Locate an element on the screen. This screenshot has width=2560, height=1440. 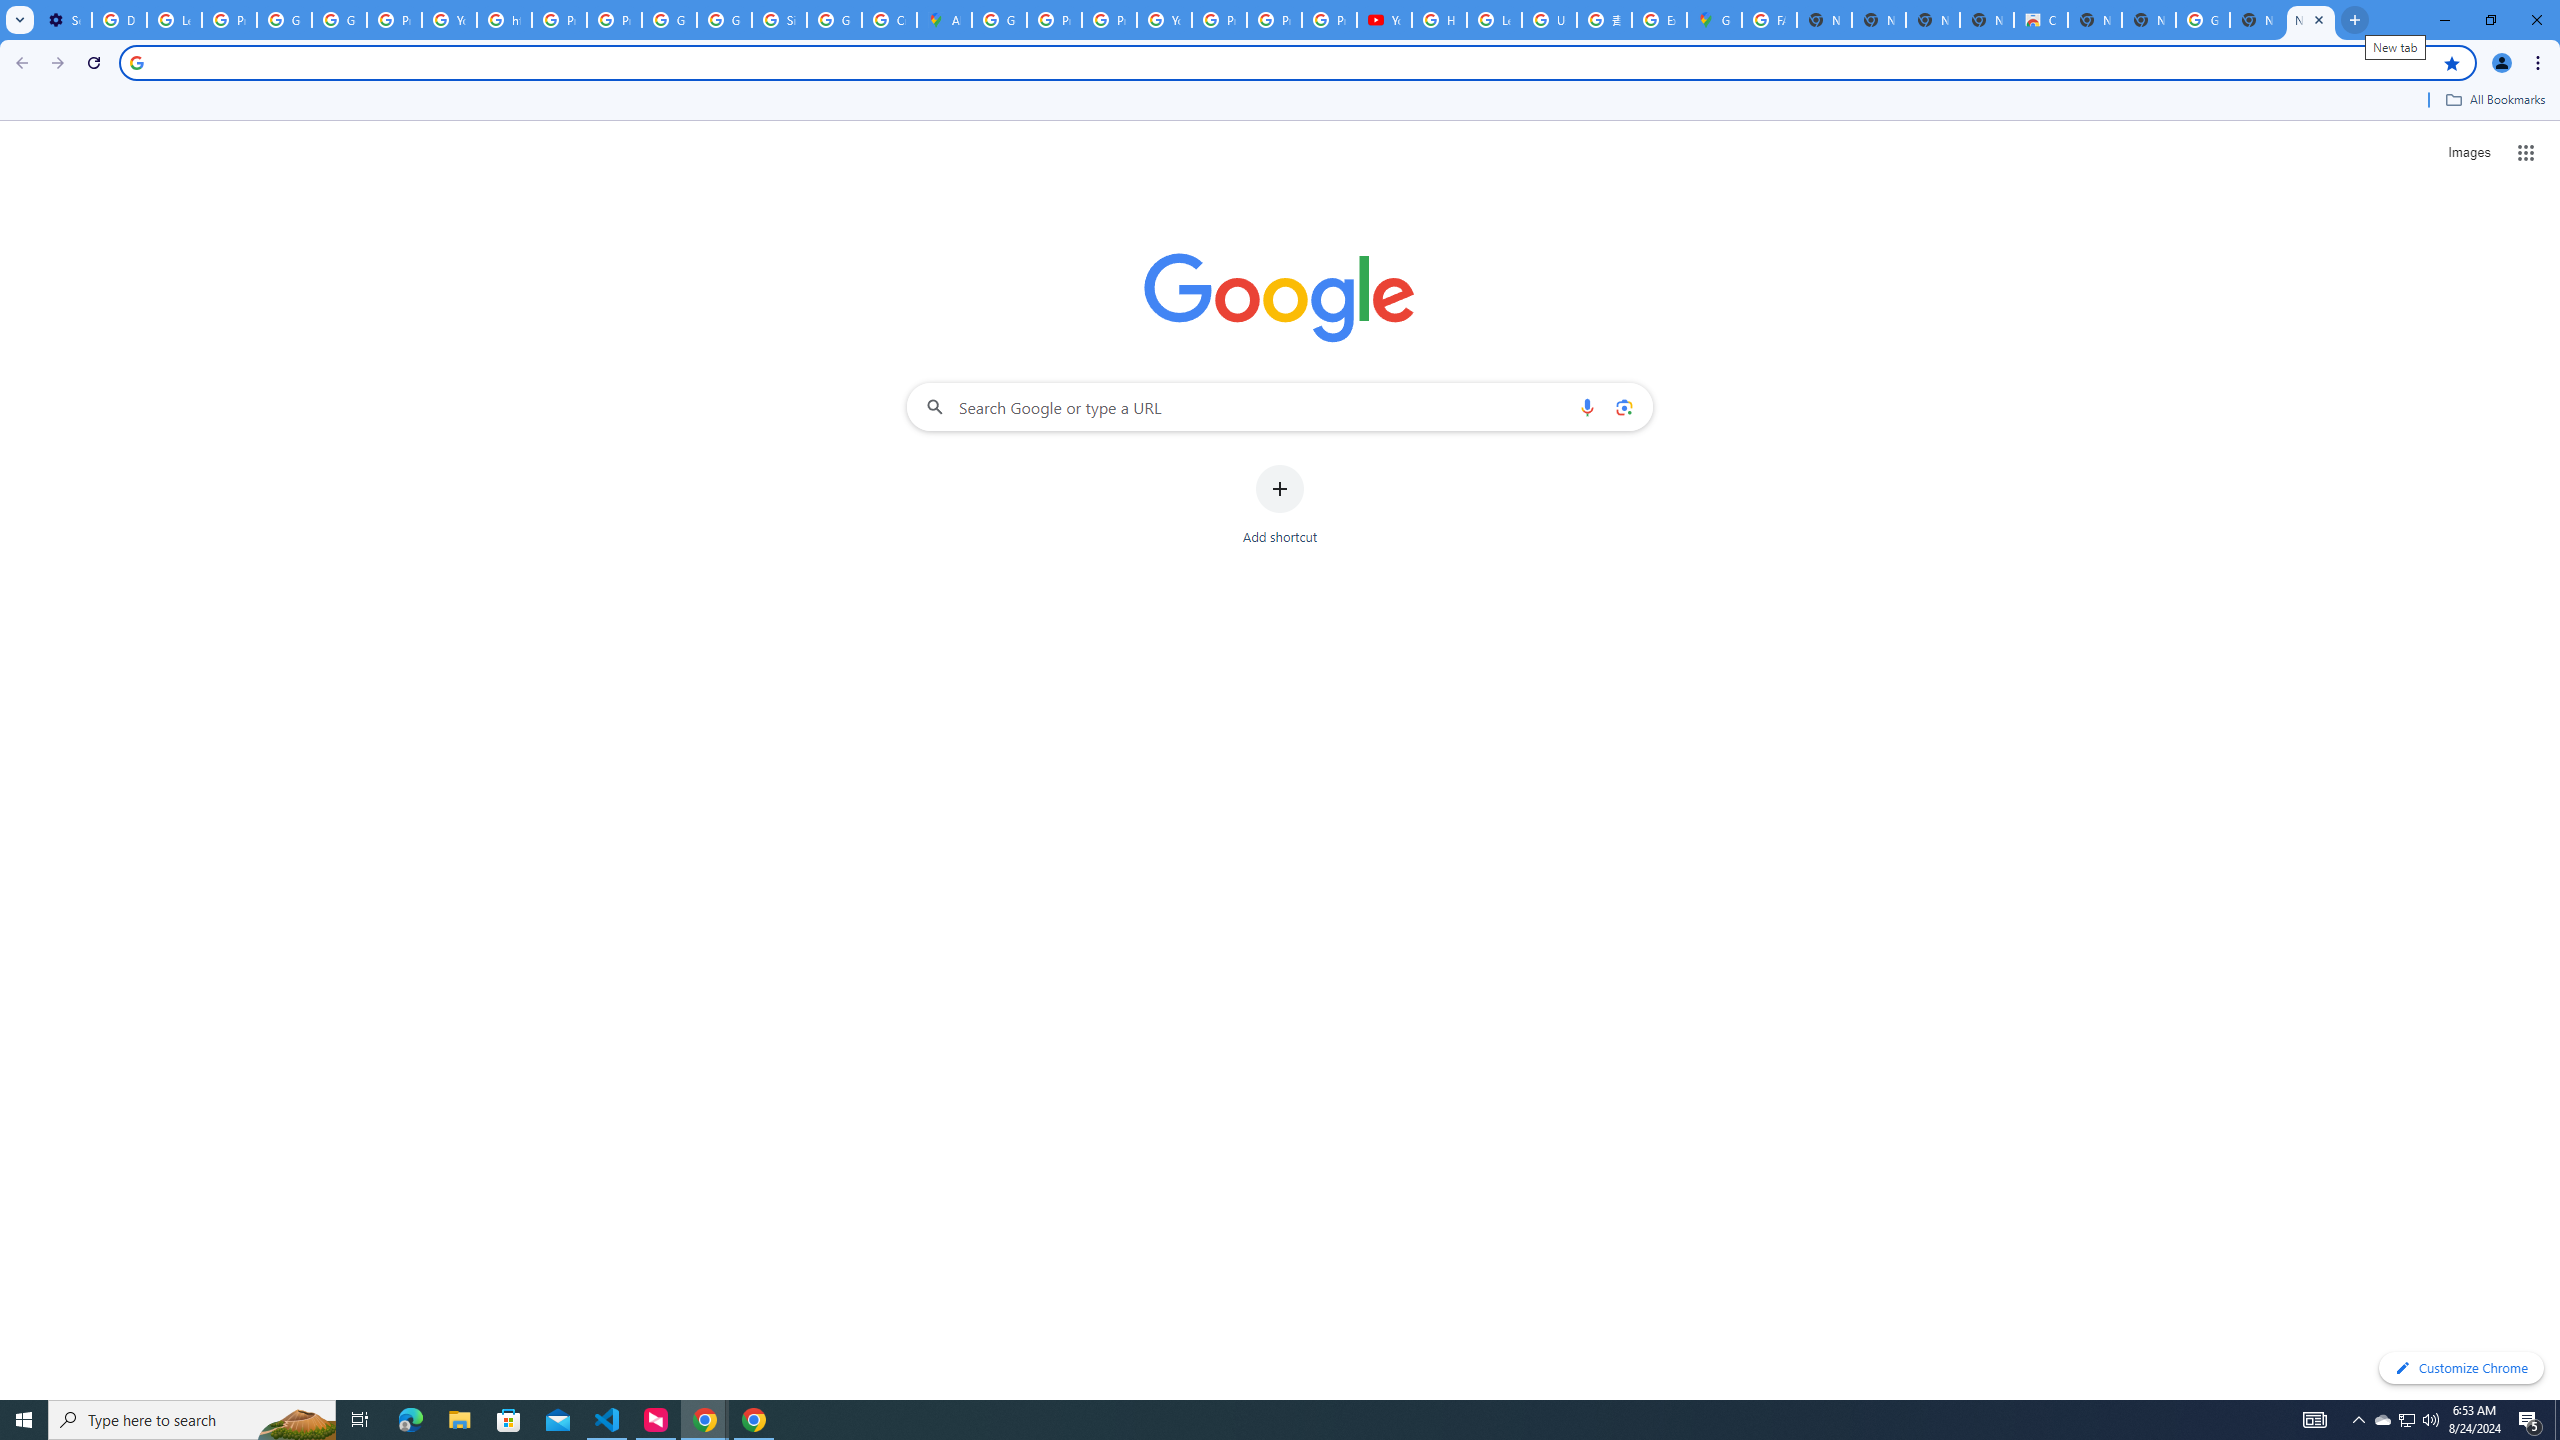
Bookmarks is located at coordinates (1280, 102).